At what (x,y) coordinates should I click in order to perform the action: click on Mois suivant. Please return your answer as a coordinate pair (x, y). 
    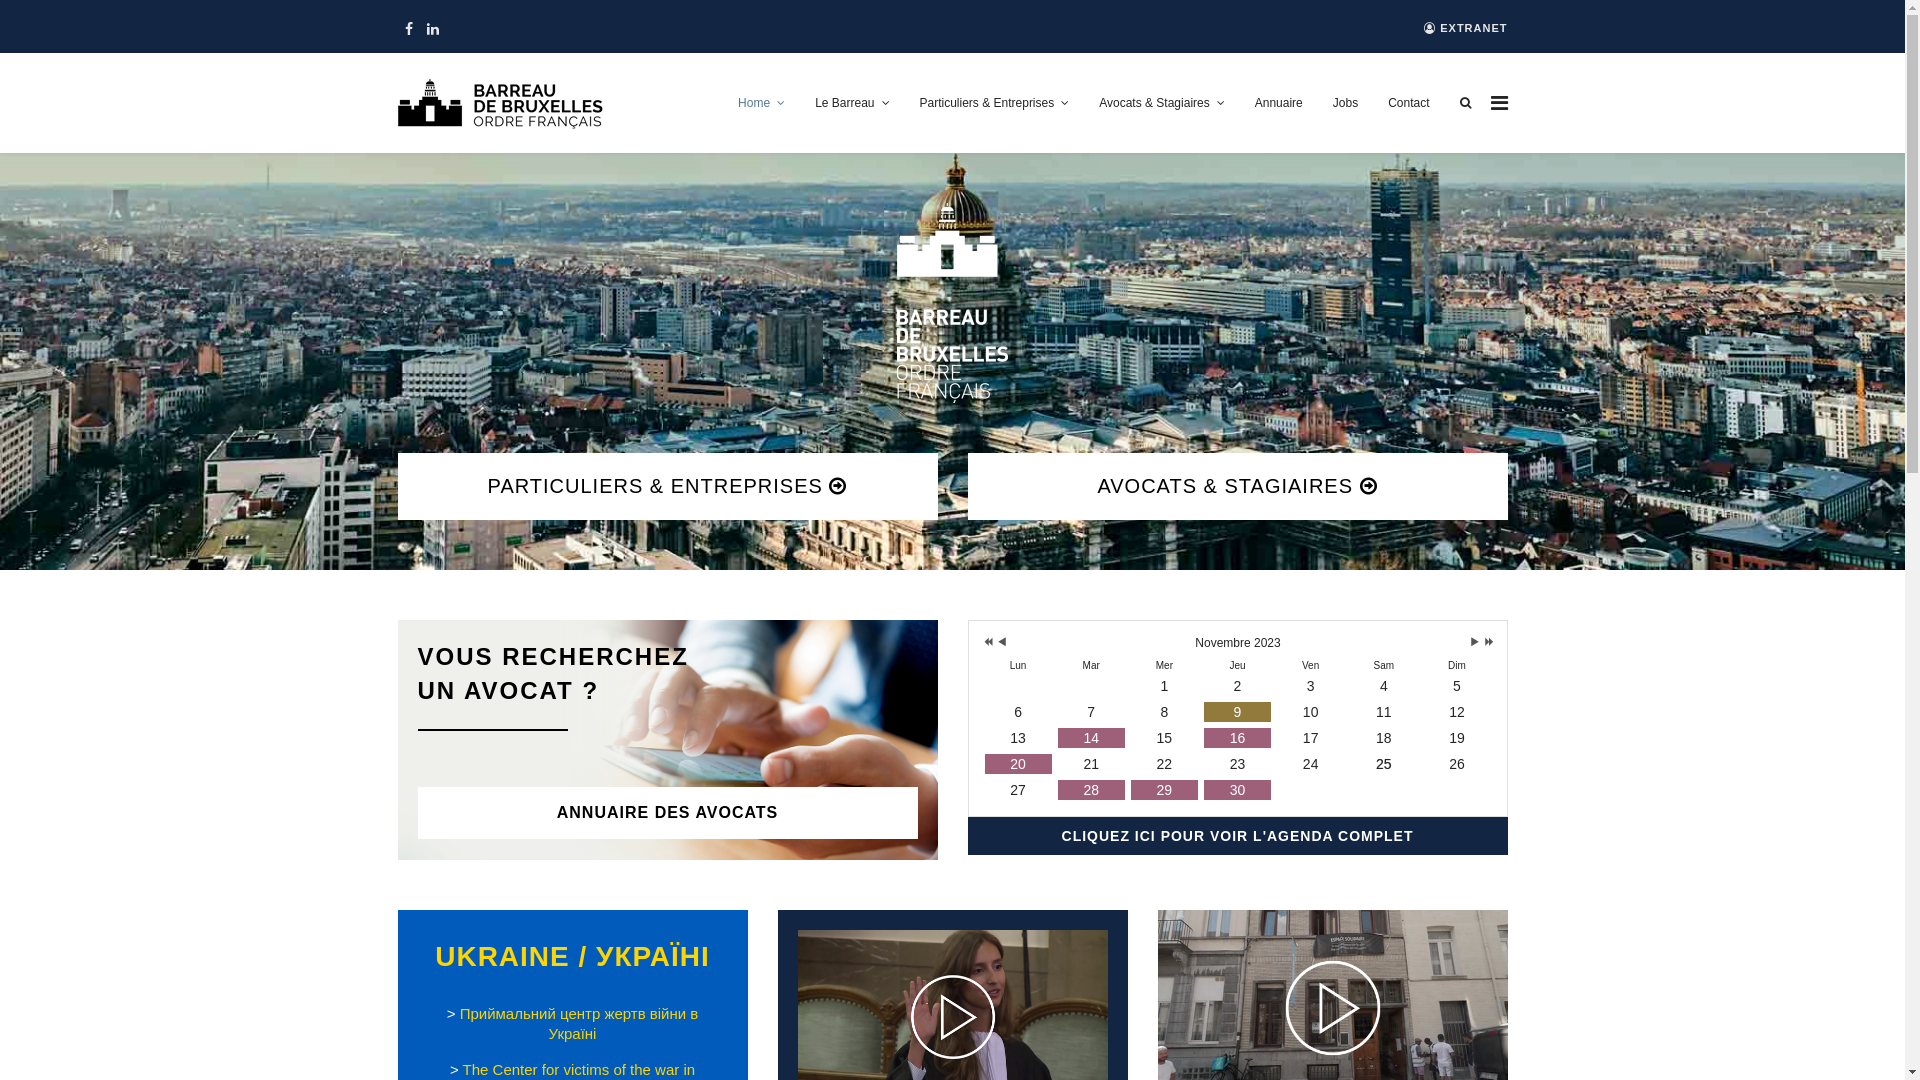
    Looking at the image, I should click on (1474, 643).